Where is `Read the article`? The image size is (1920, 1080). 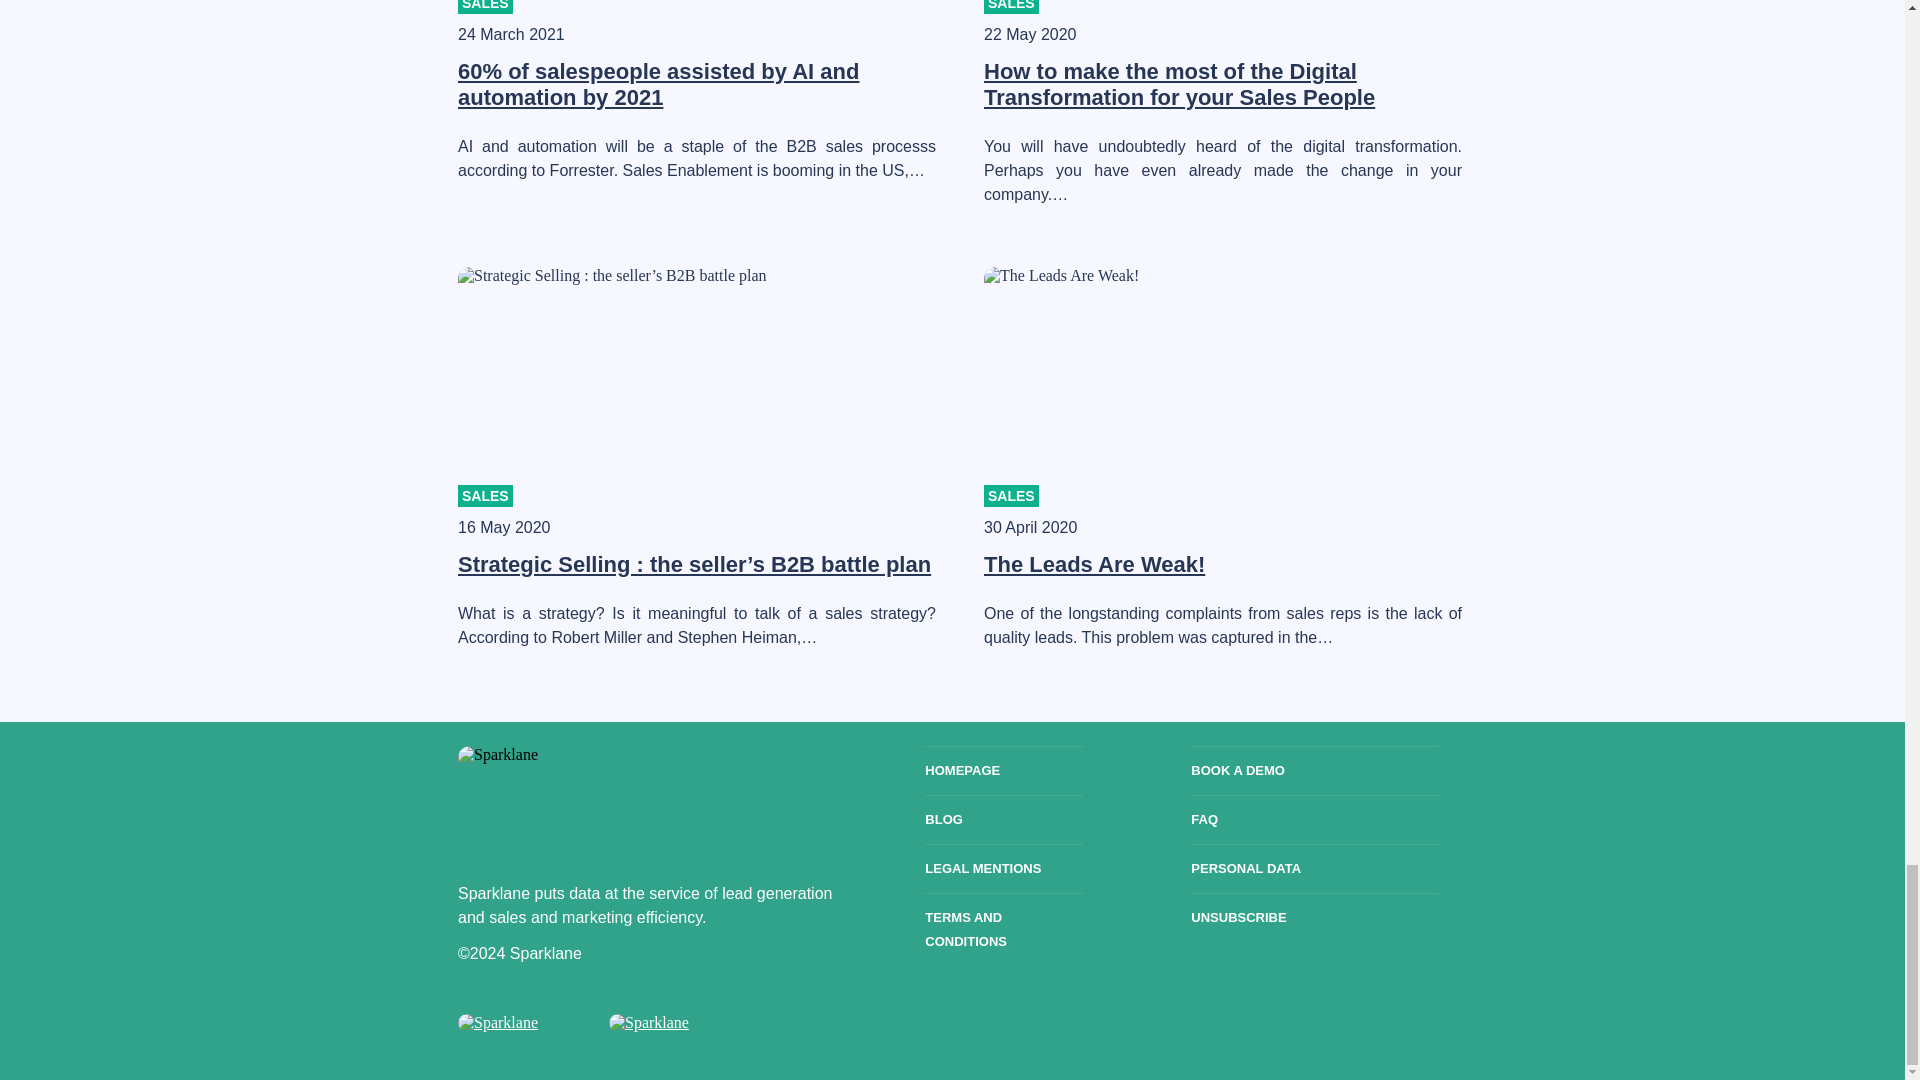
Read the article is located at coordinates (658, 84).